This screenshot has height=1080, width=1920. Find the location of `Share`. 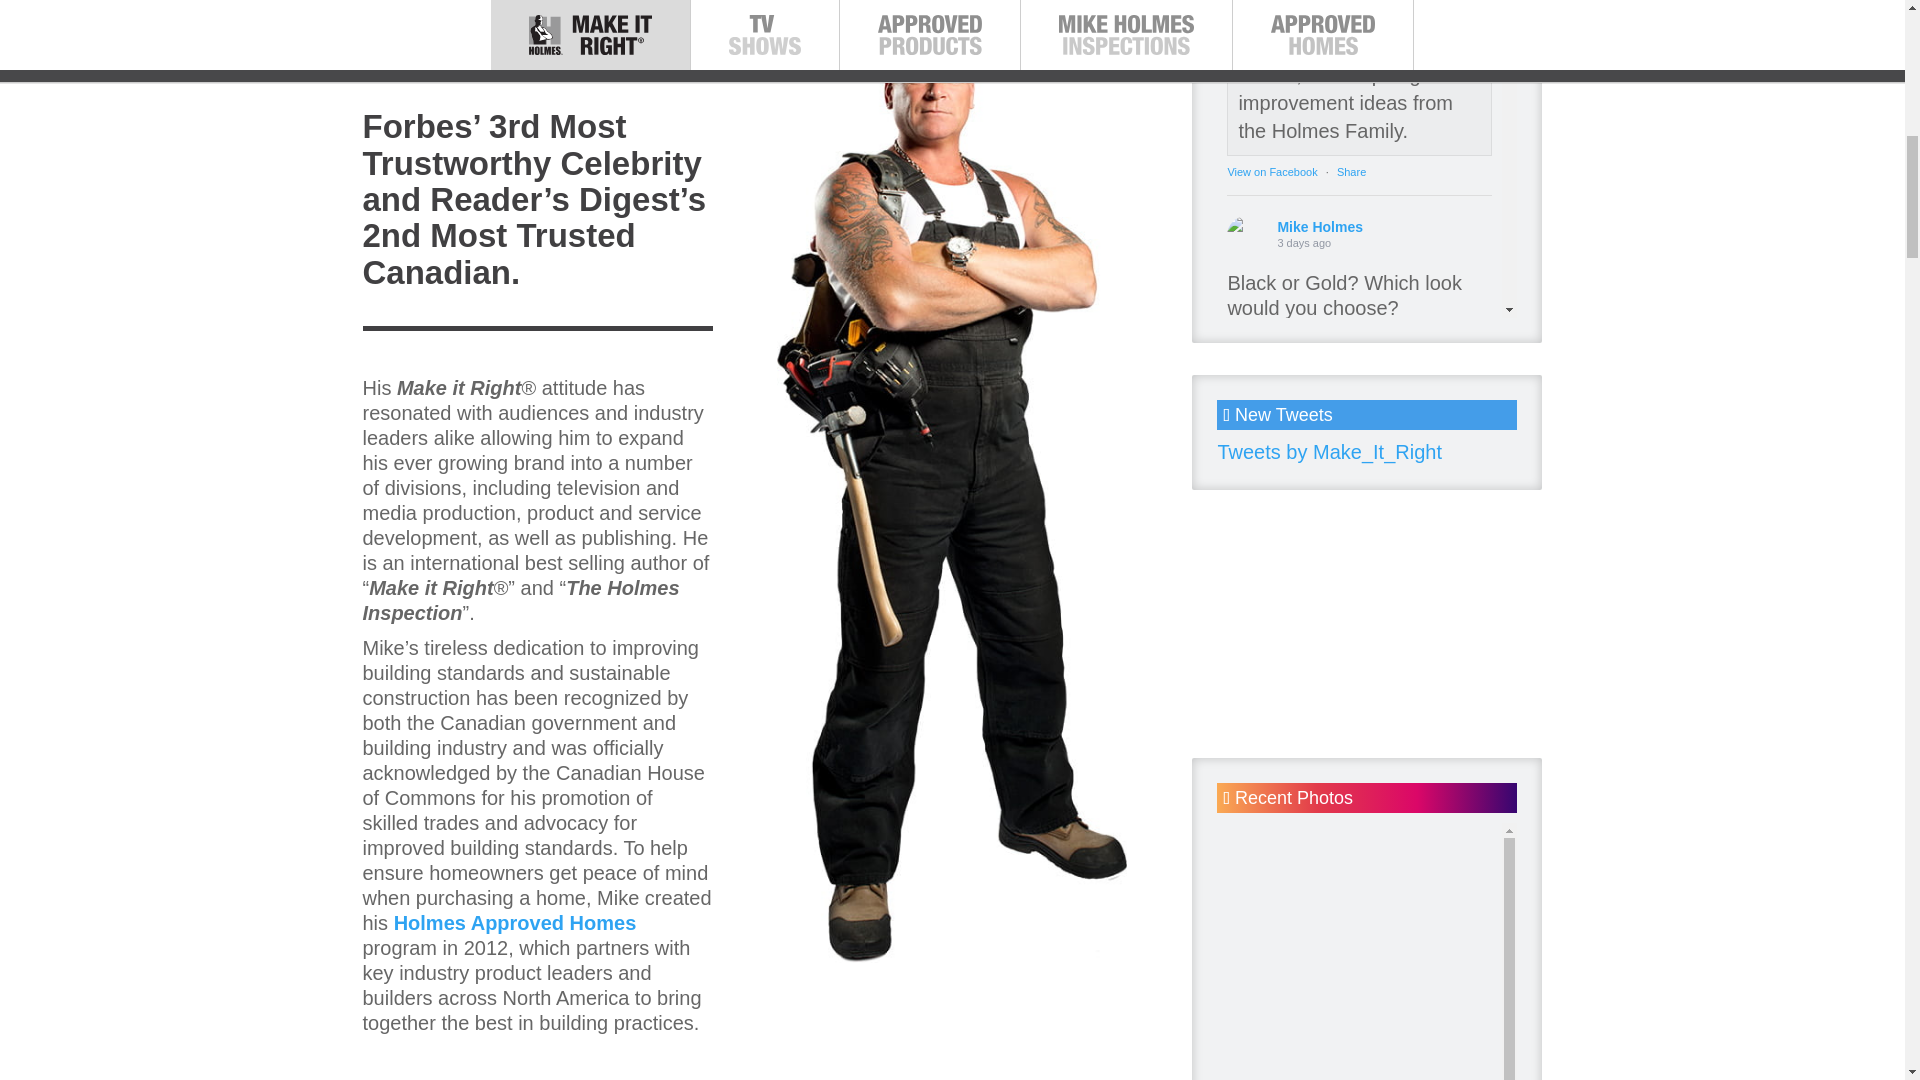

Share is located at coordinates (1350, 172).